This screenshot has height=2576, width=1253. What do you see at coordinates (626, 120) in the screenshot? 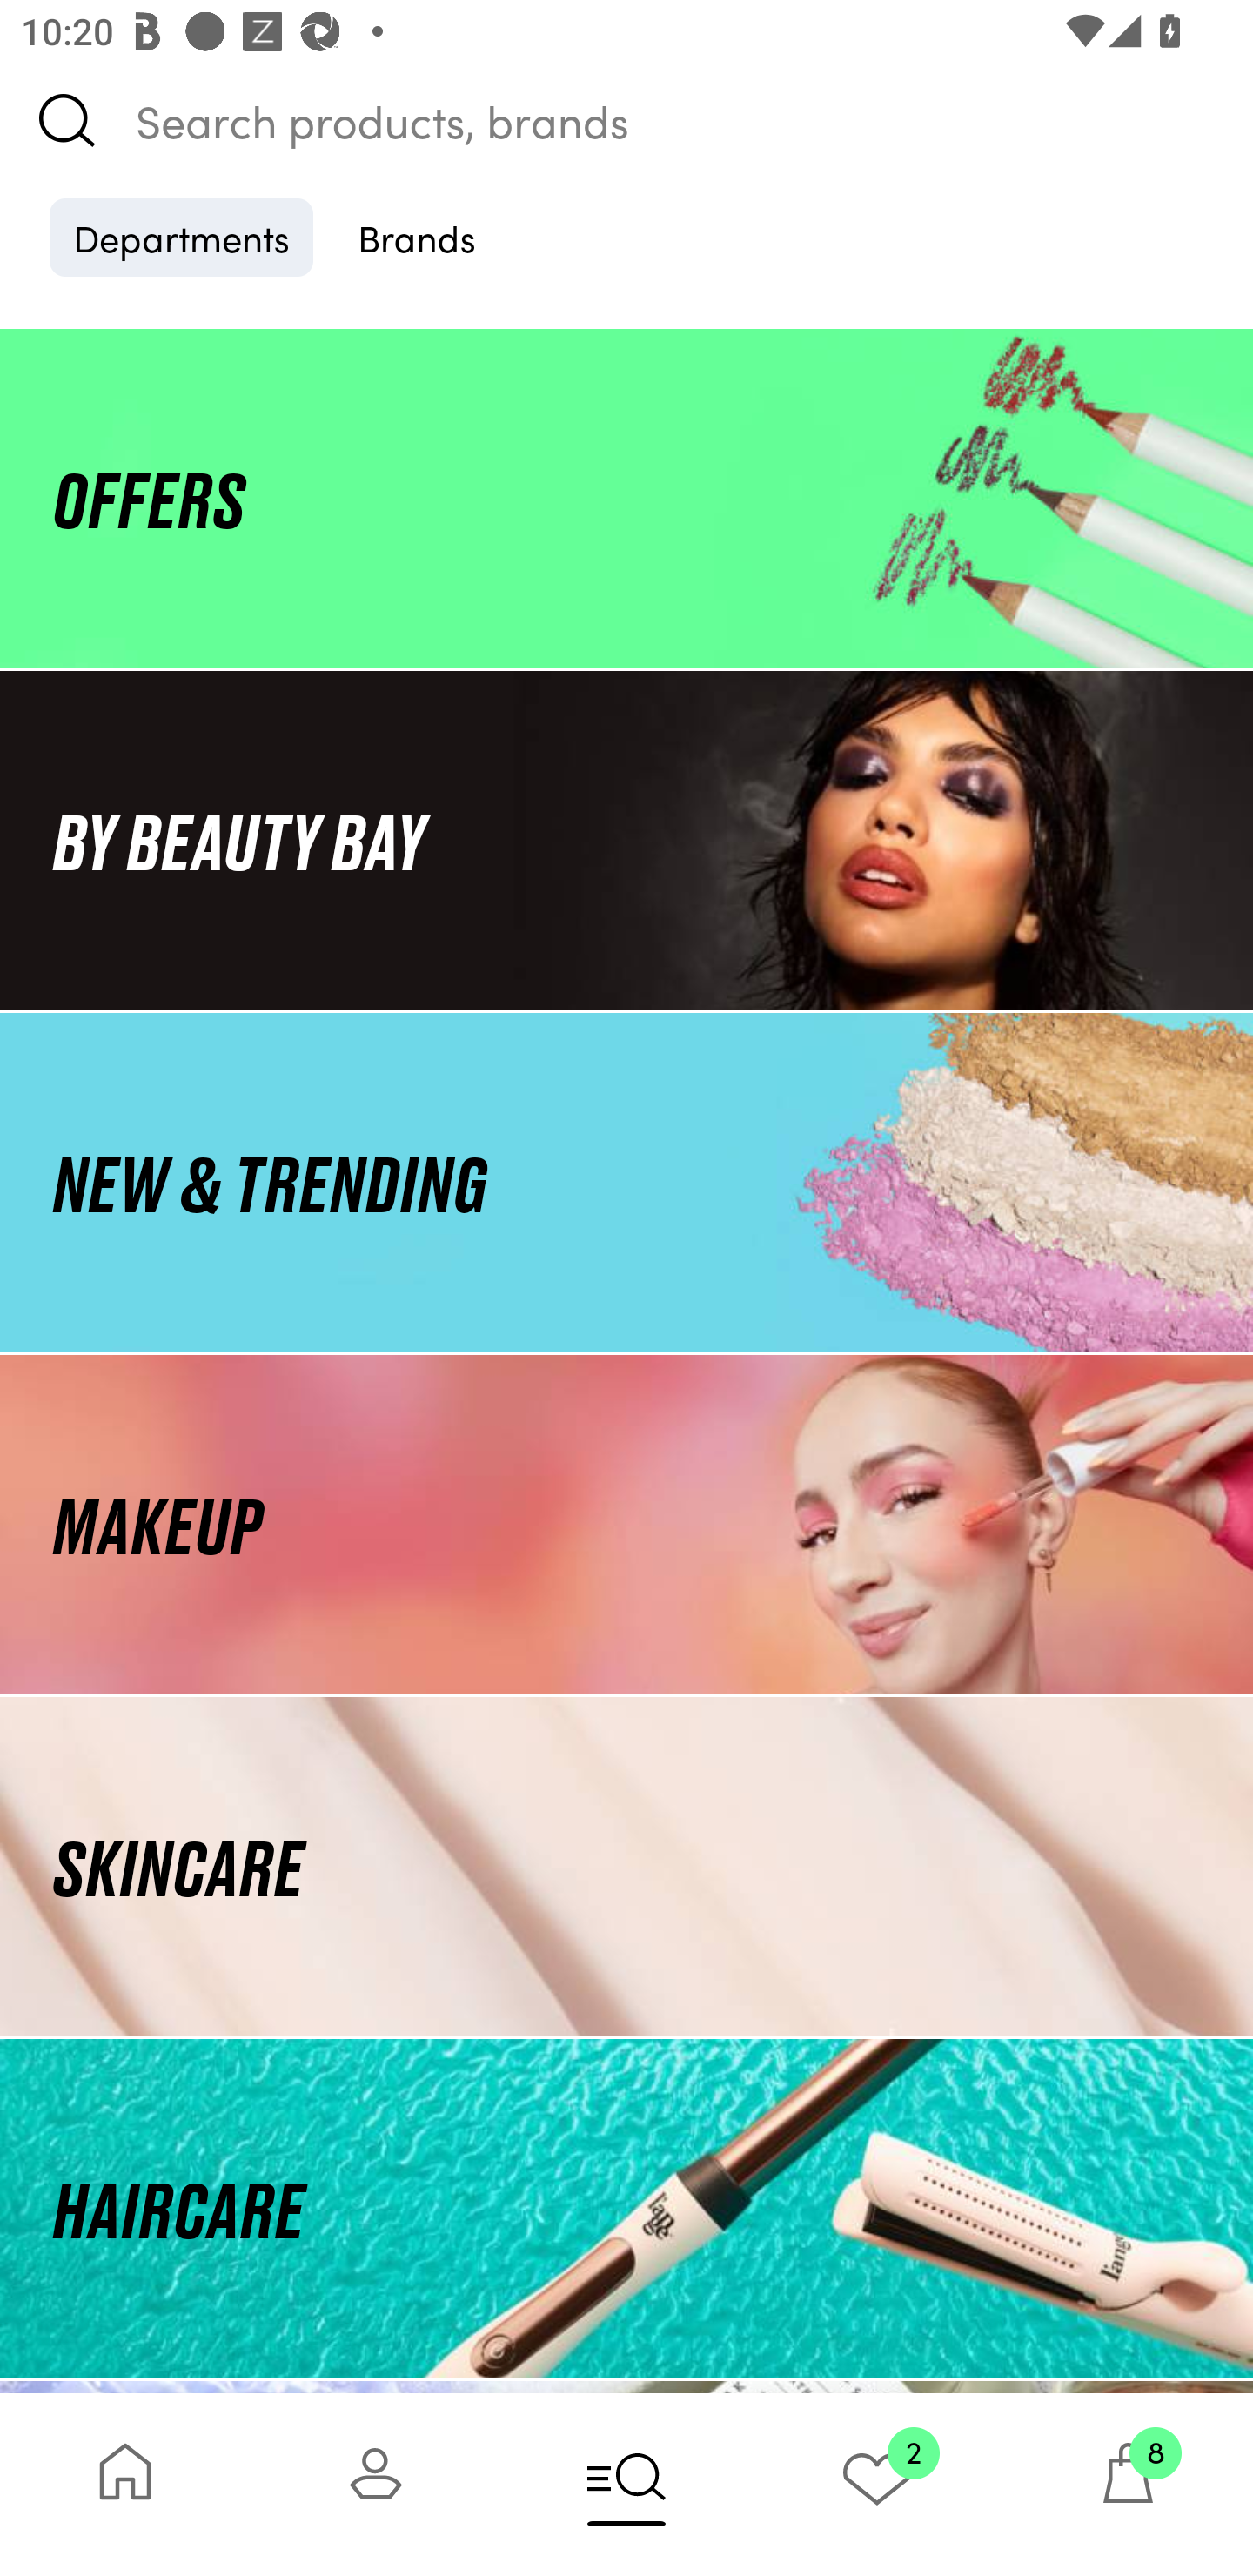
I see `Search products, brands` at bounding box center [626, 120].